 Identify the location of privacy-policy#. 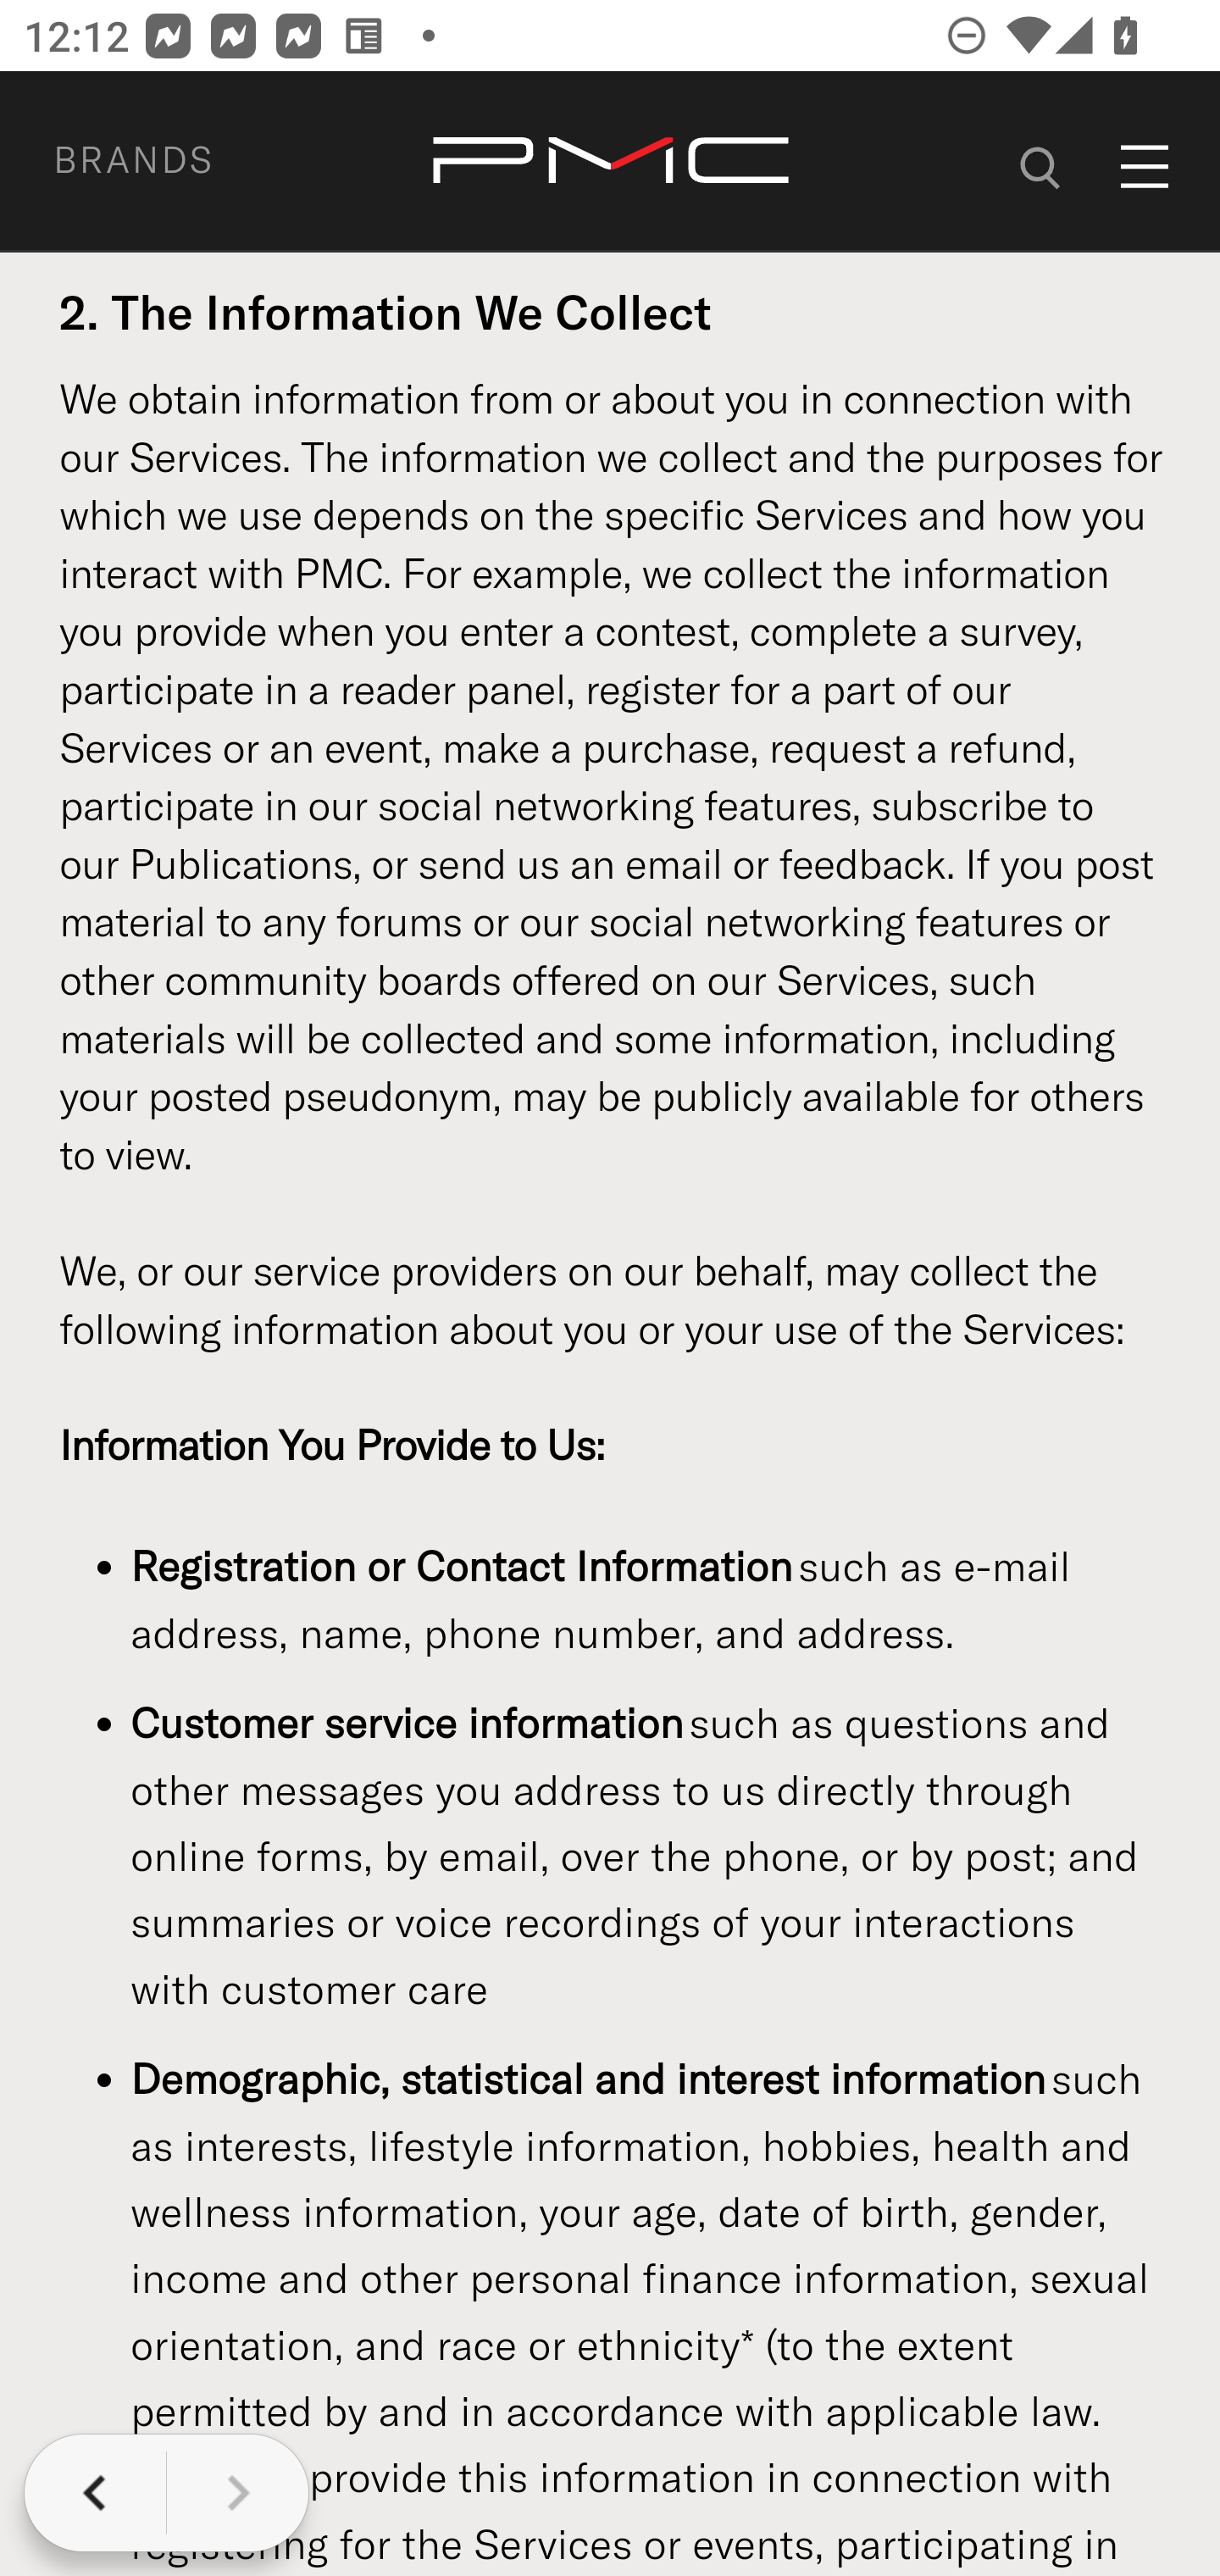
(1040, 162).